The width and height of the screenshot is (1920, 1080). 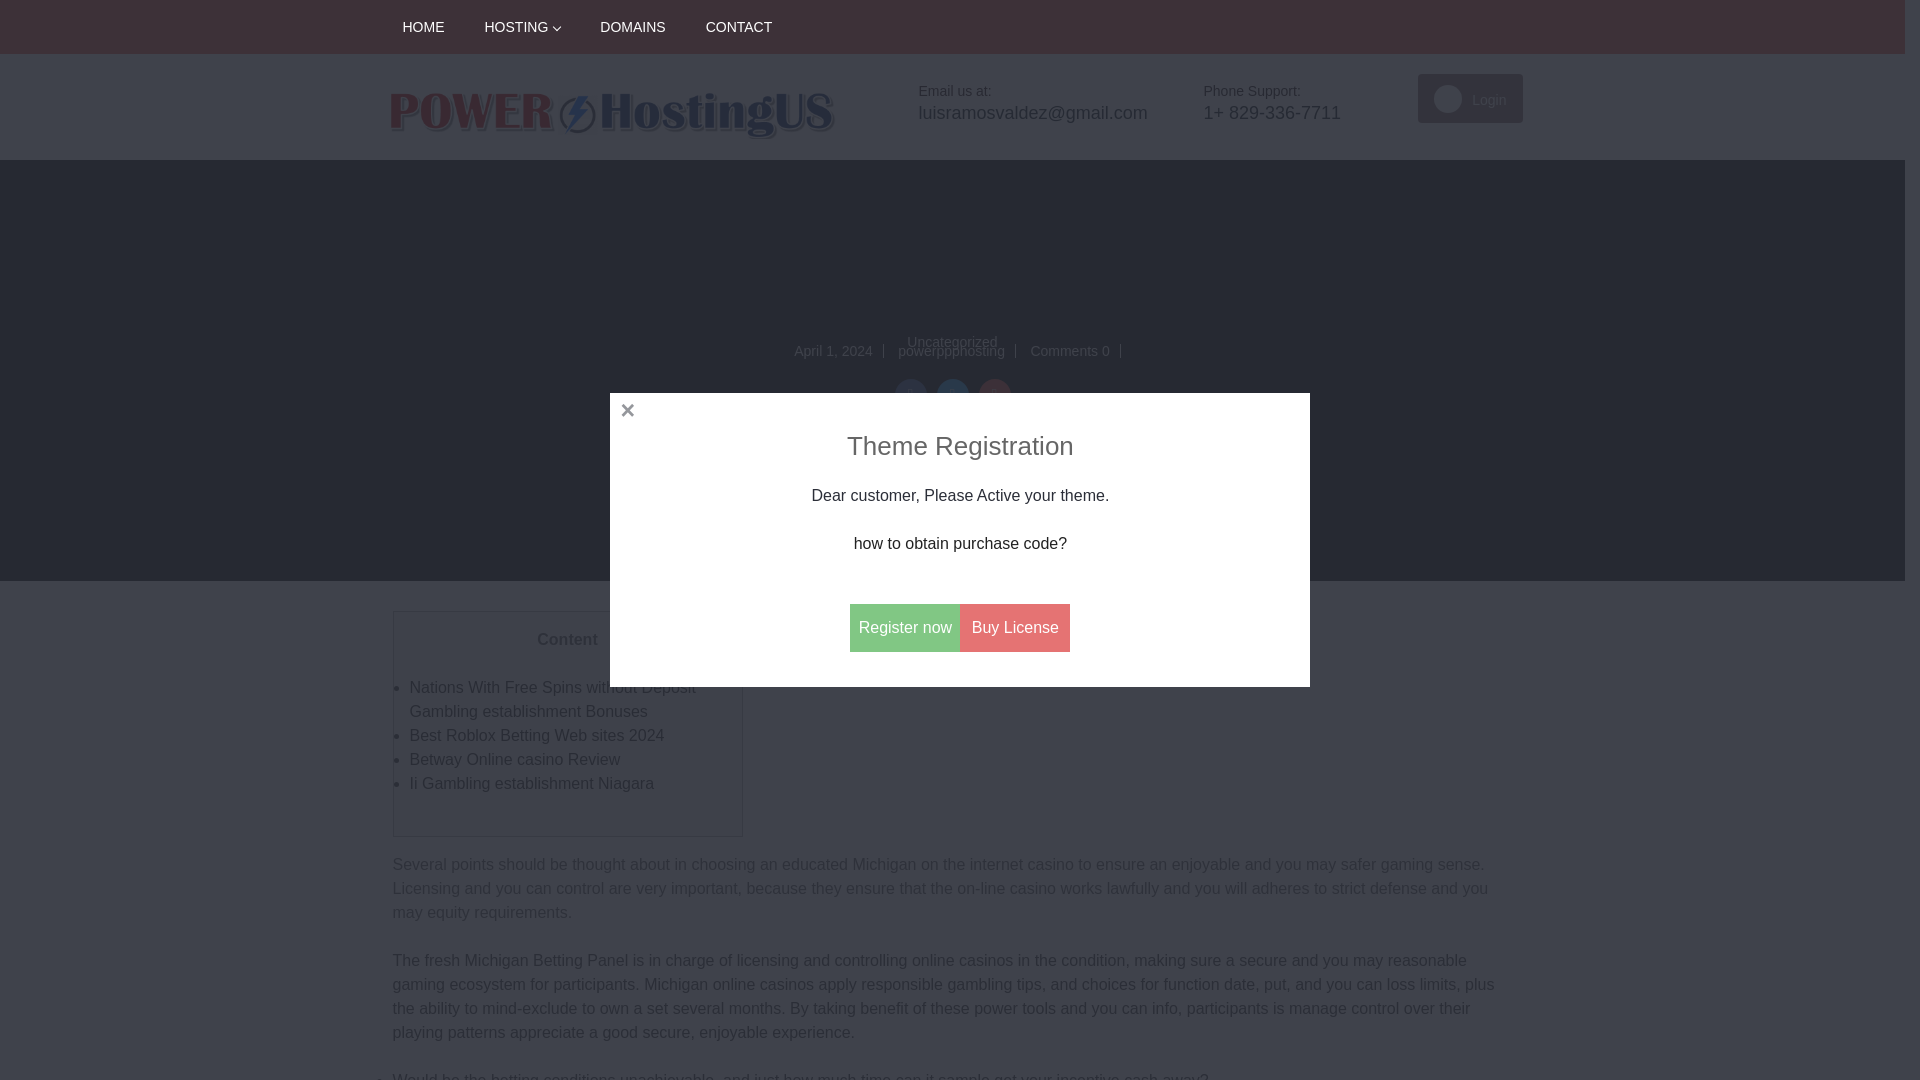 What do you see at coordinates (515, 758) in the screenshot?
I see `Betway Online casino Review` at bounding box center [515, 758].